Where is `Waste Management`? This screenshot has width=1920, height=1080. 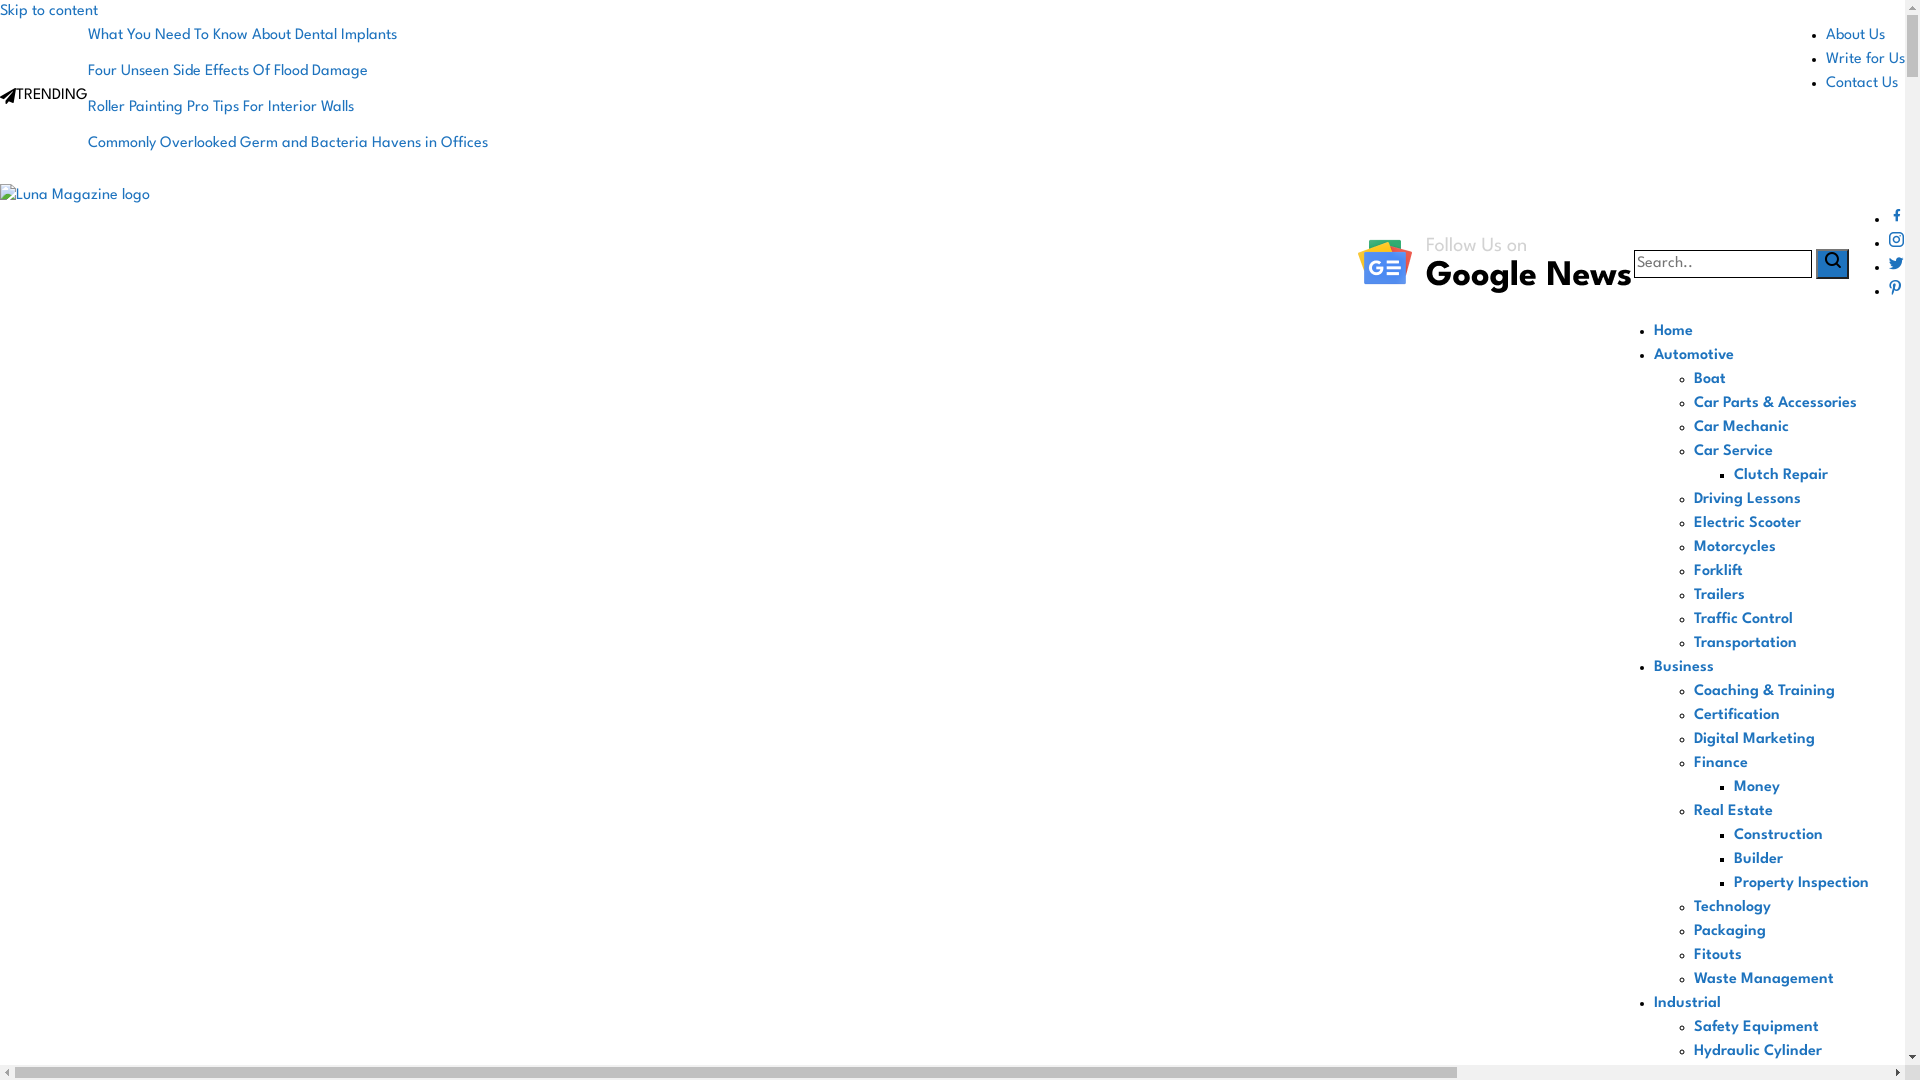
Waste Management is located at coordinates (1764, 980).